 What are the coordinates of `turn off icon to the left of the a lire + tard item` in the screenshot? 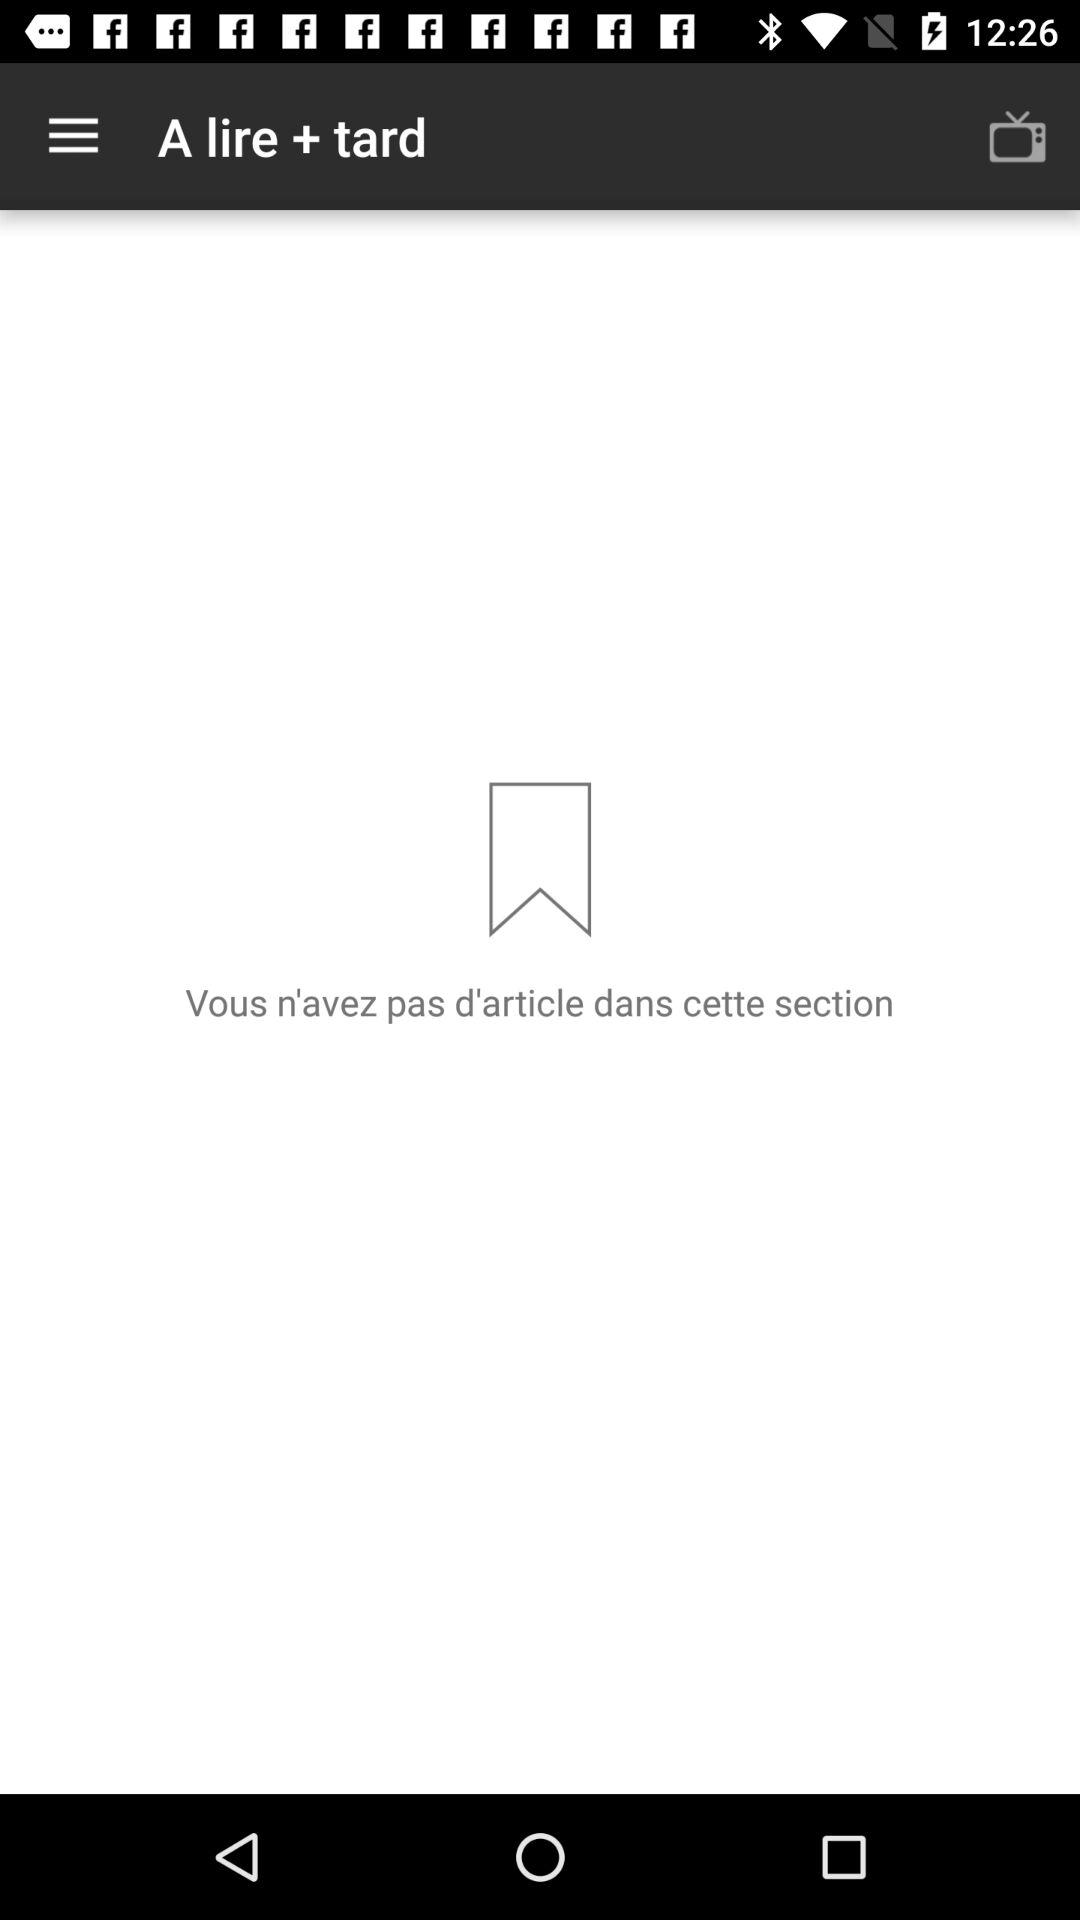 It's located at (73, 136).